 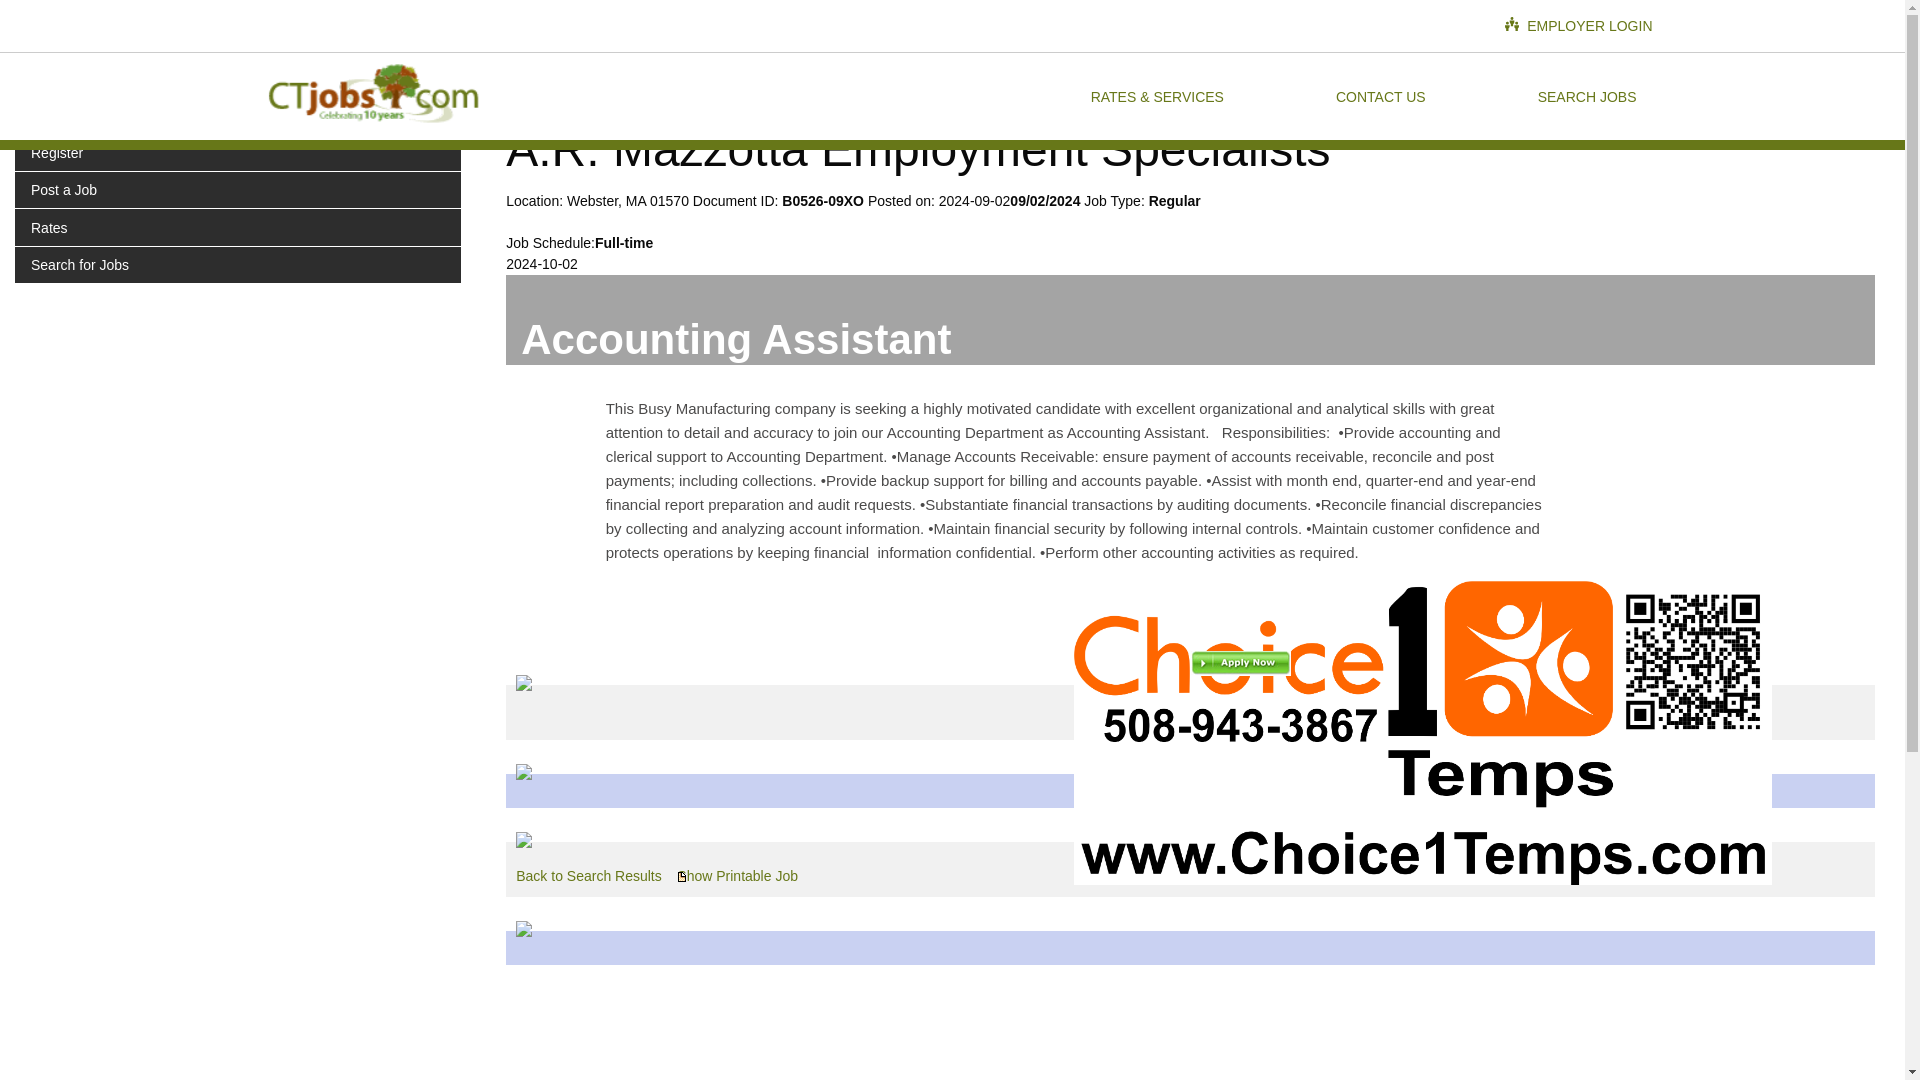 I want to click on SEARCH JOBS, so click(x=1588, y=96).